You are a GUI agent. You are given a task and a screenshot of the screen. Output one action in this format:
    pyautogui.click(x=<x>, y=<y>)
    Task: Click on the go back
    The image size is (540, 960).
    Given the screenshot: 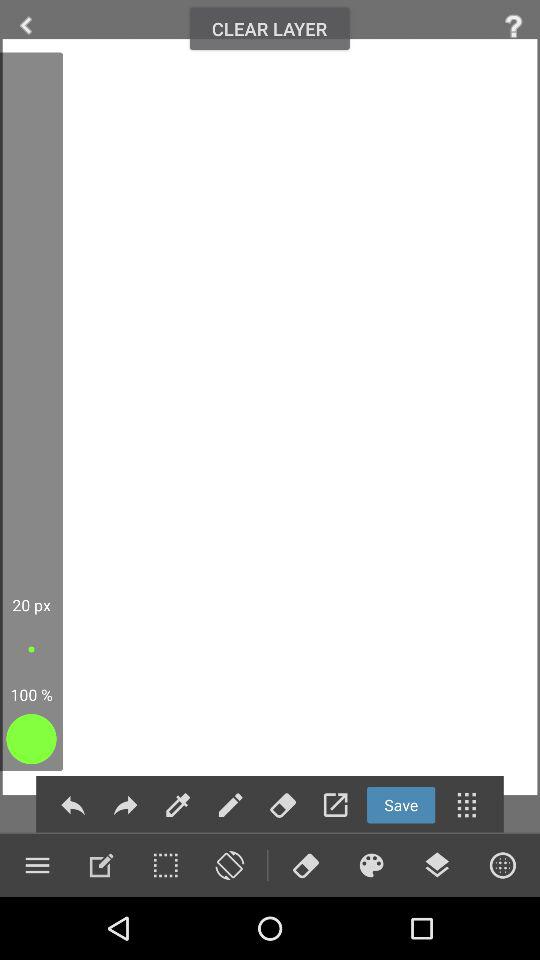 What is the action you would take?
    pyautogui.click(x=72, y=804)
    